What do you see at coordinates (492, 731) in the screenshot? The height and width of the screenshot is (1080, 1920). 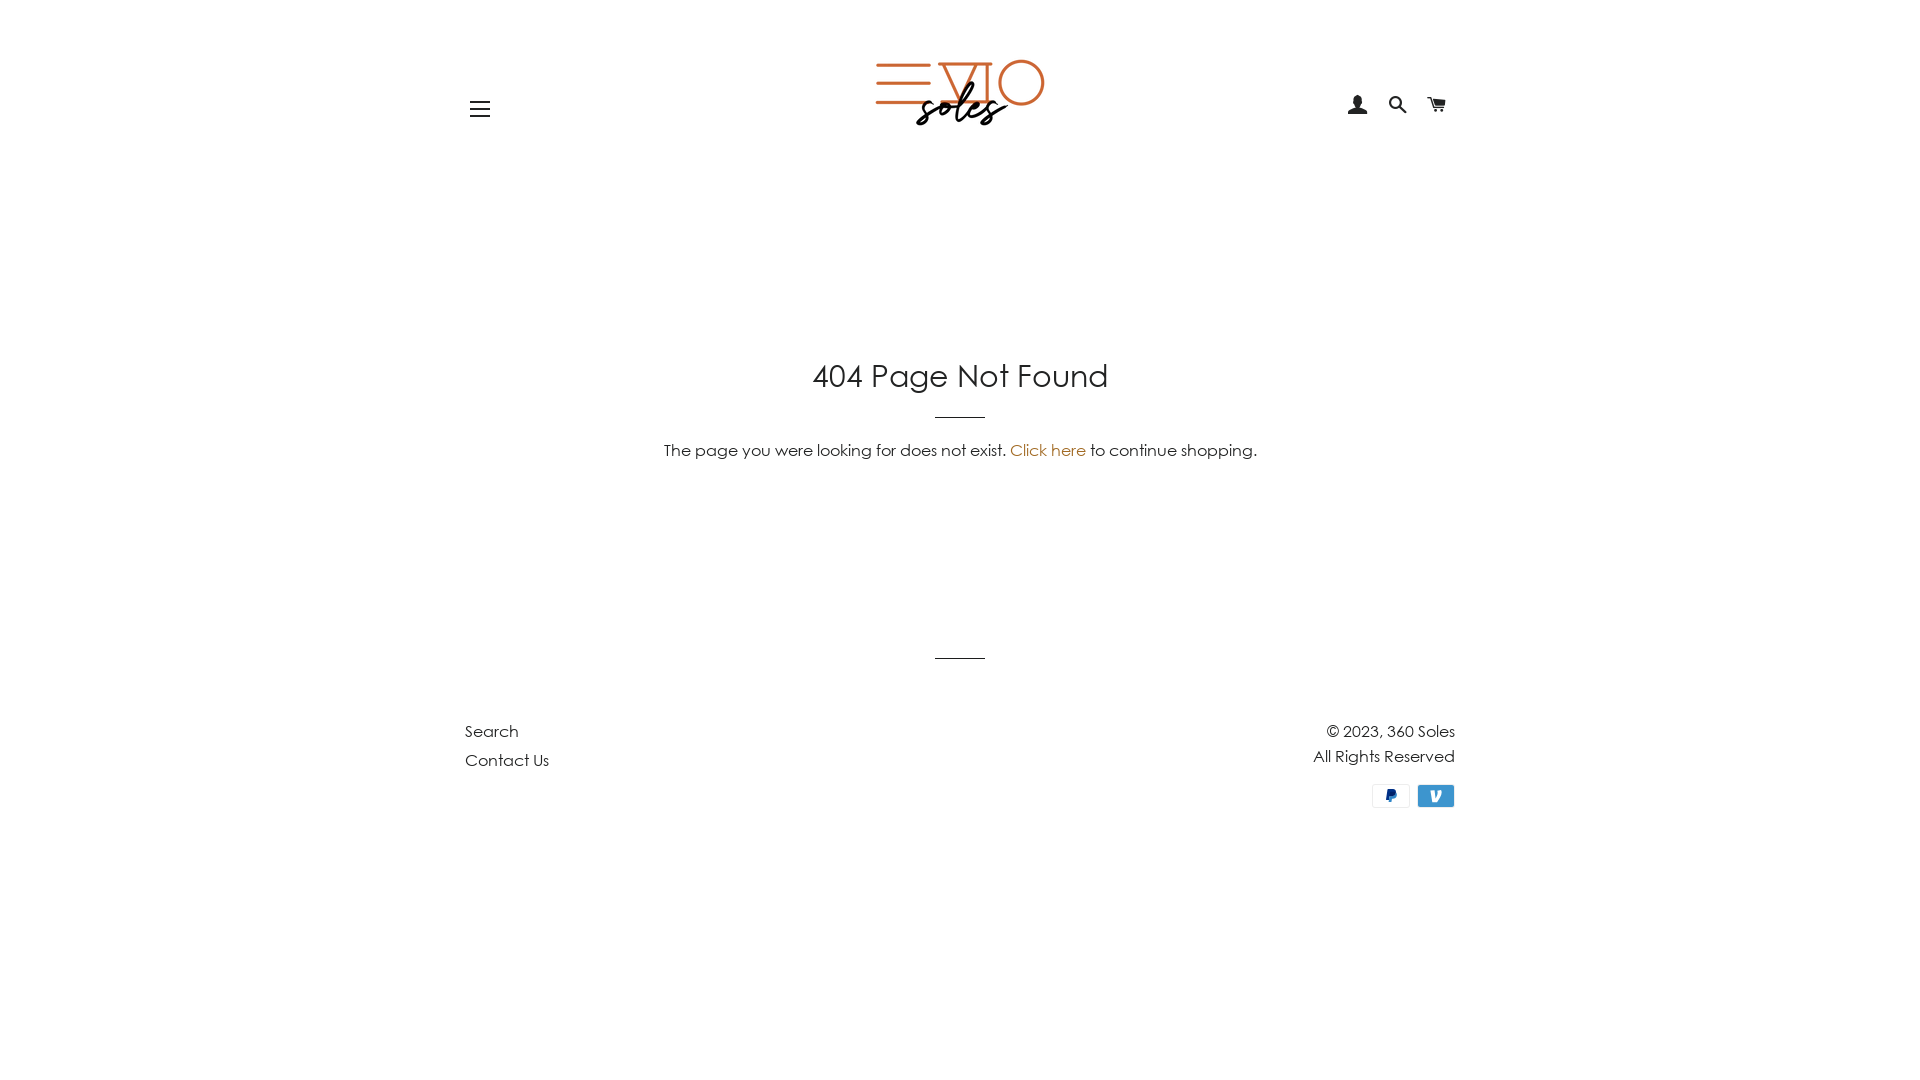 I see `Search` at bounding box center [492, 731].